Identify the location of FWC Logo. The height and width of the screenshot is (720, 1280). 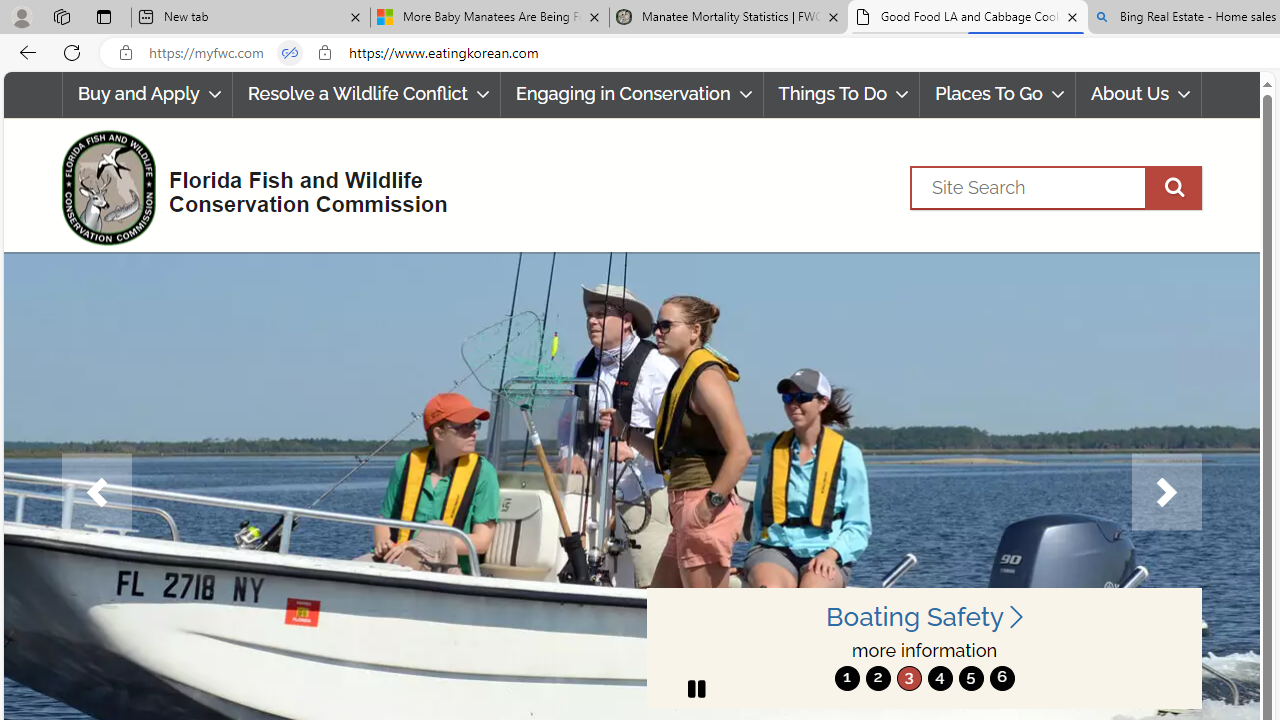
(108, 187).